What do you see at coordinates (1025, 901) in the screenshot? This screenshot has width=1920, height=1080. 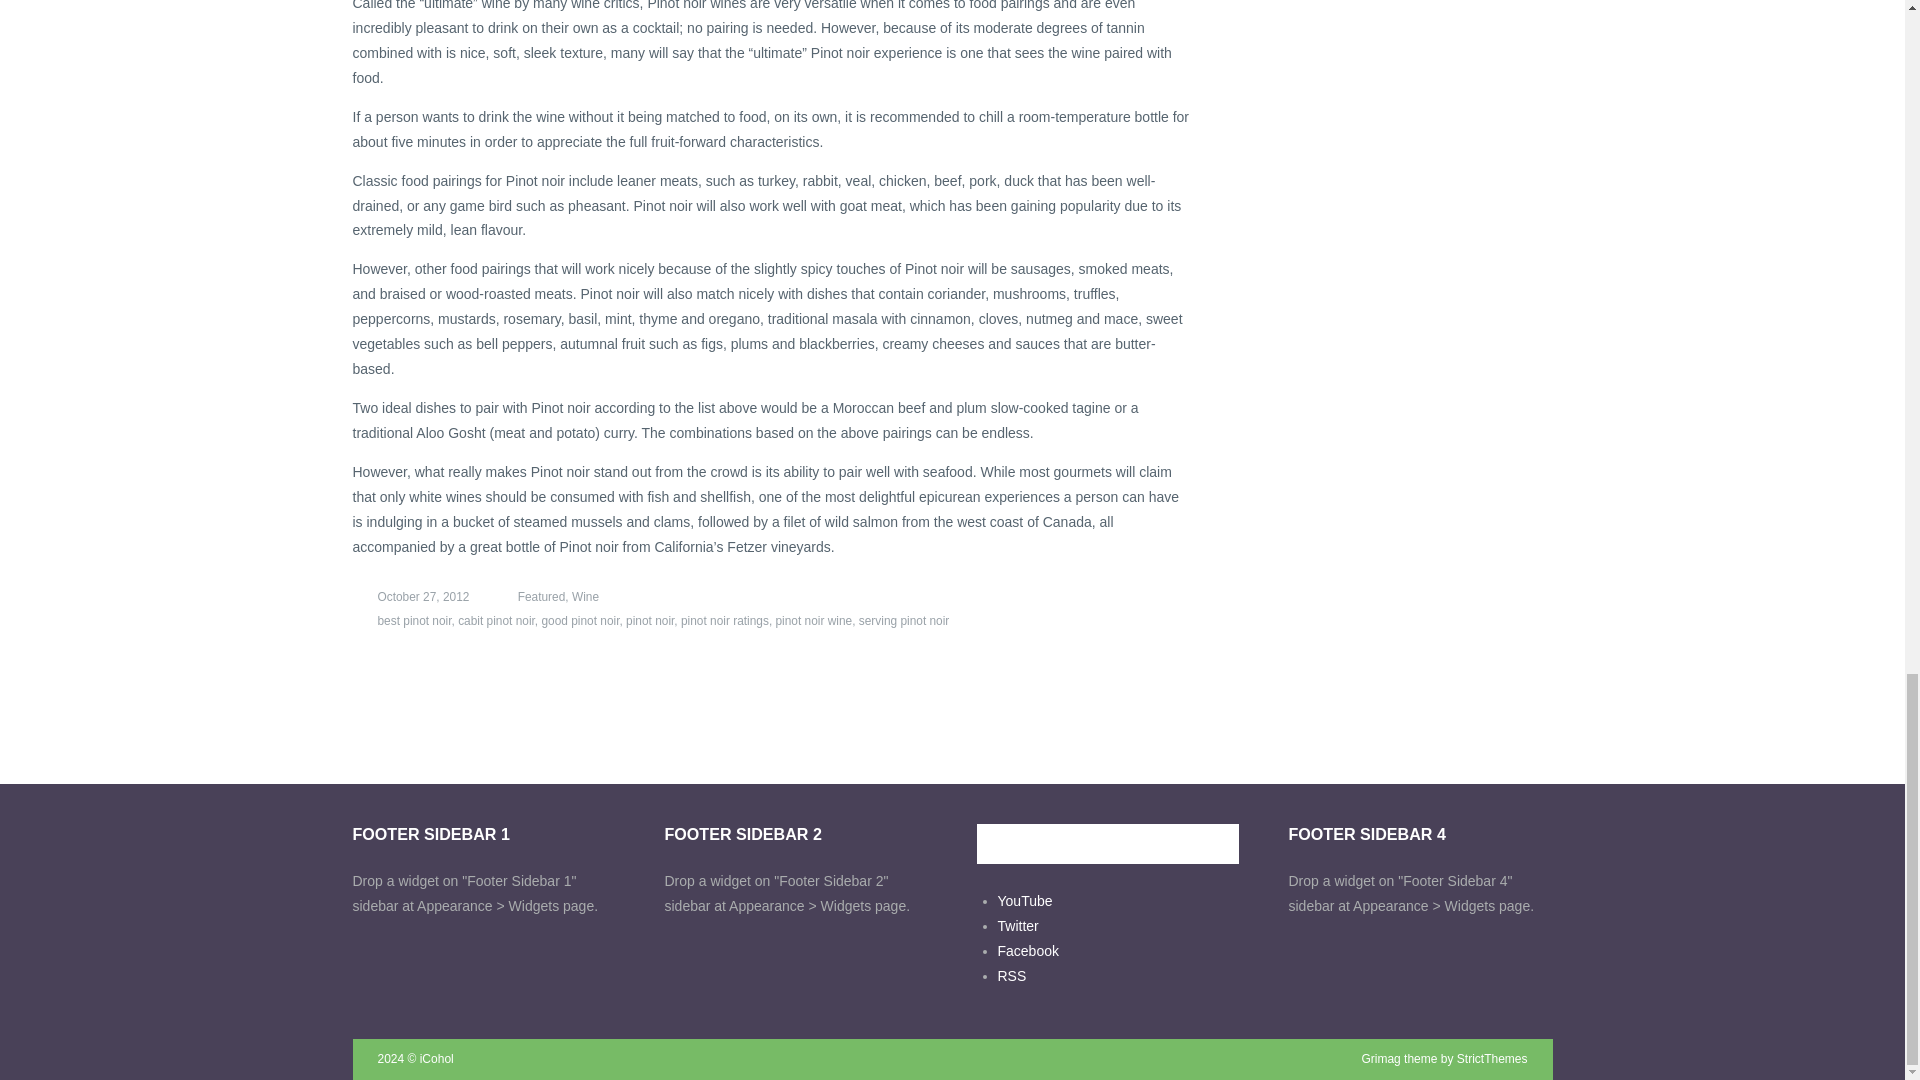 I see `YouTube` at bounding box center [1025, 901].